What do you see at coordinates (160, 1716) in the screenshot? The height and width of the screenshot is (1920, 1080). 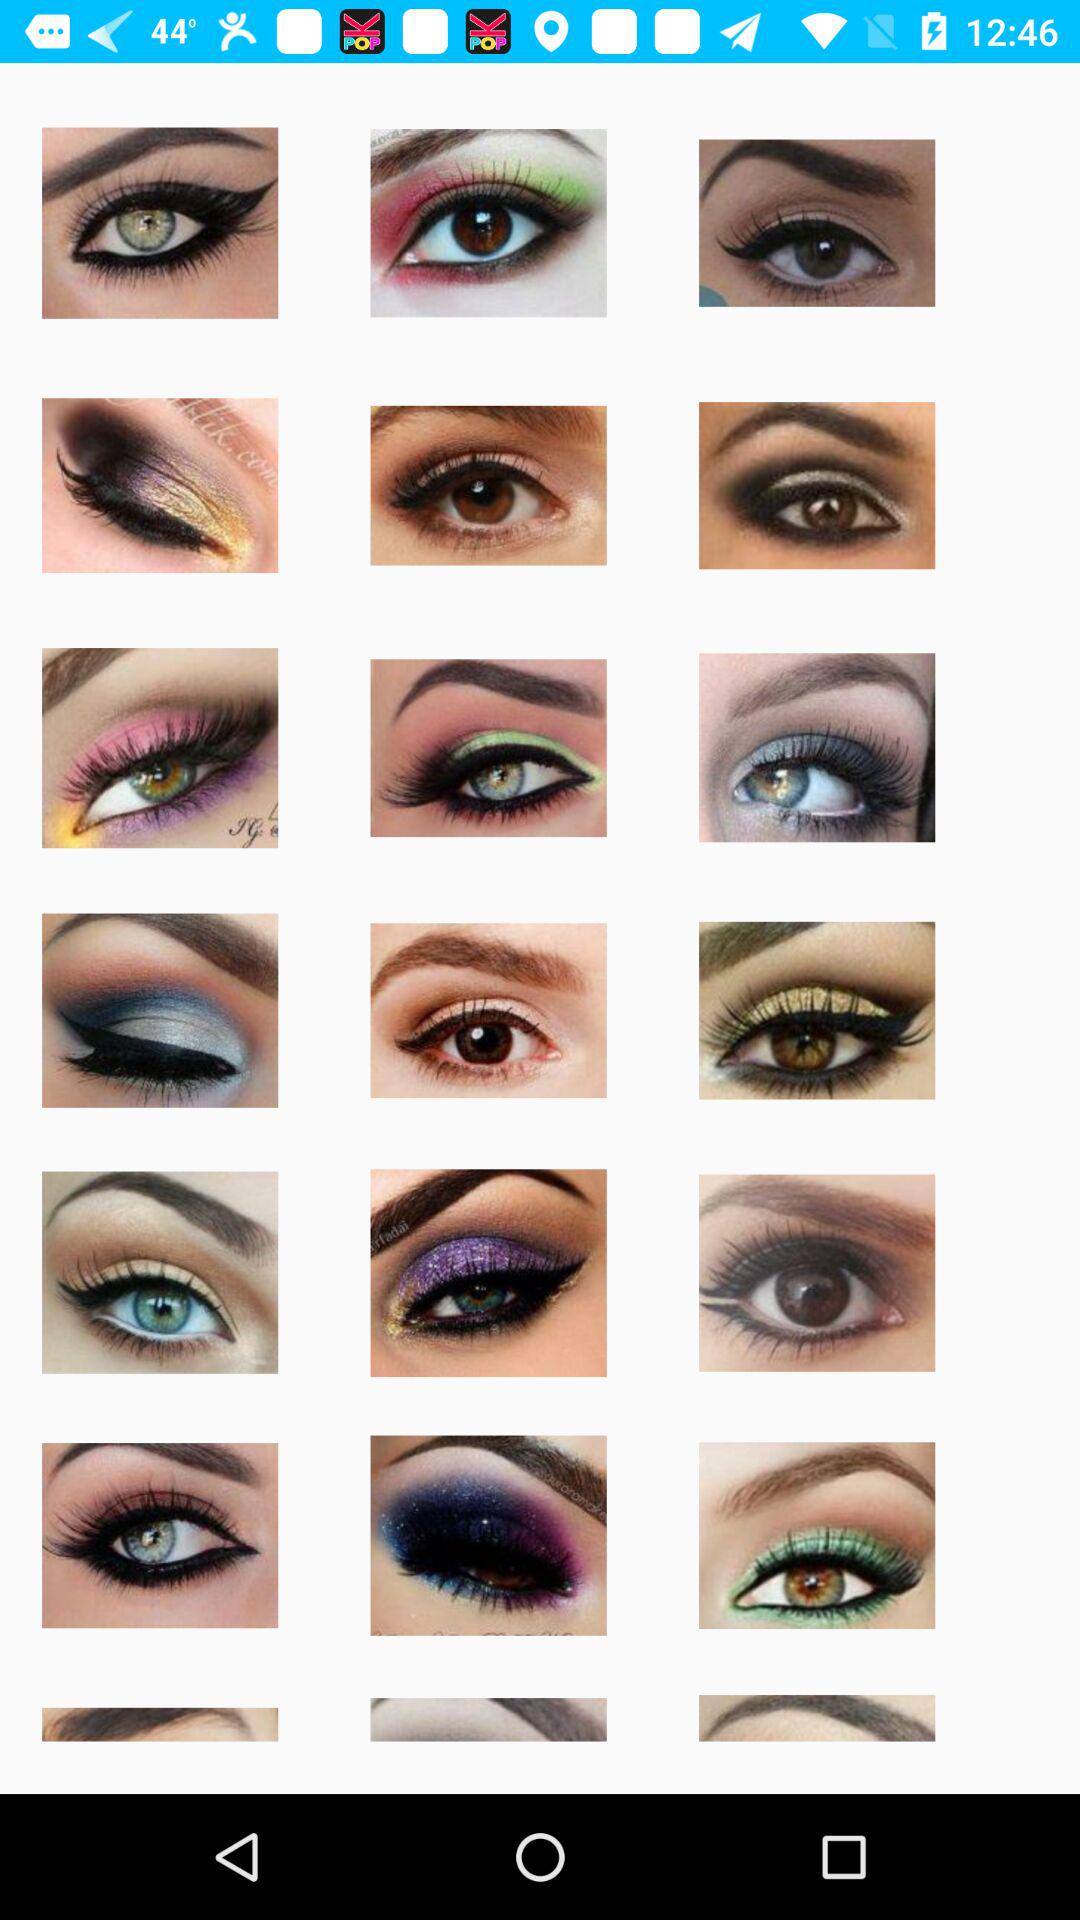 I see `click on seventh row first image` at bounding box center [160, 1716].